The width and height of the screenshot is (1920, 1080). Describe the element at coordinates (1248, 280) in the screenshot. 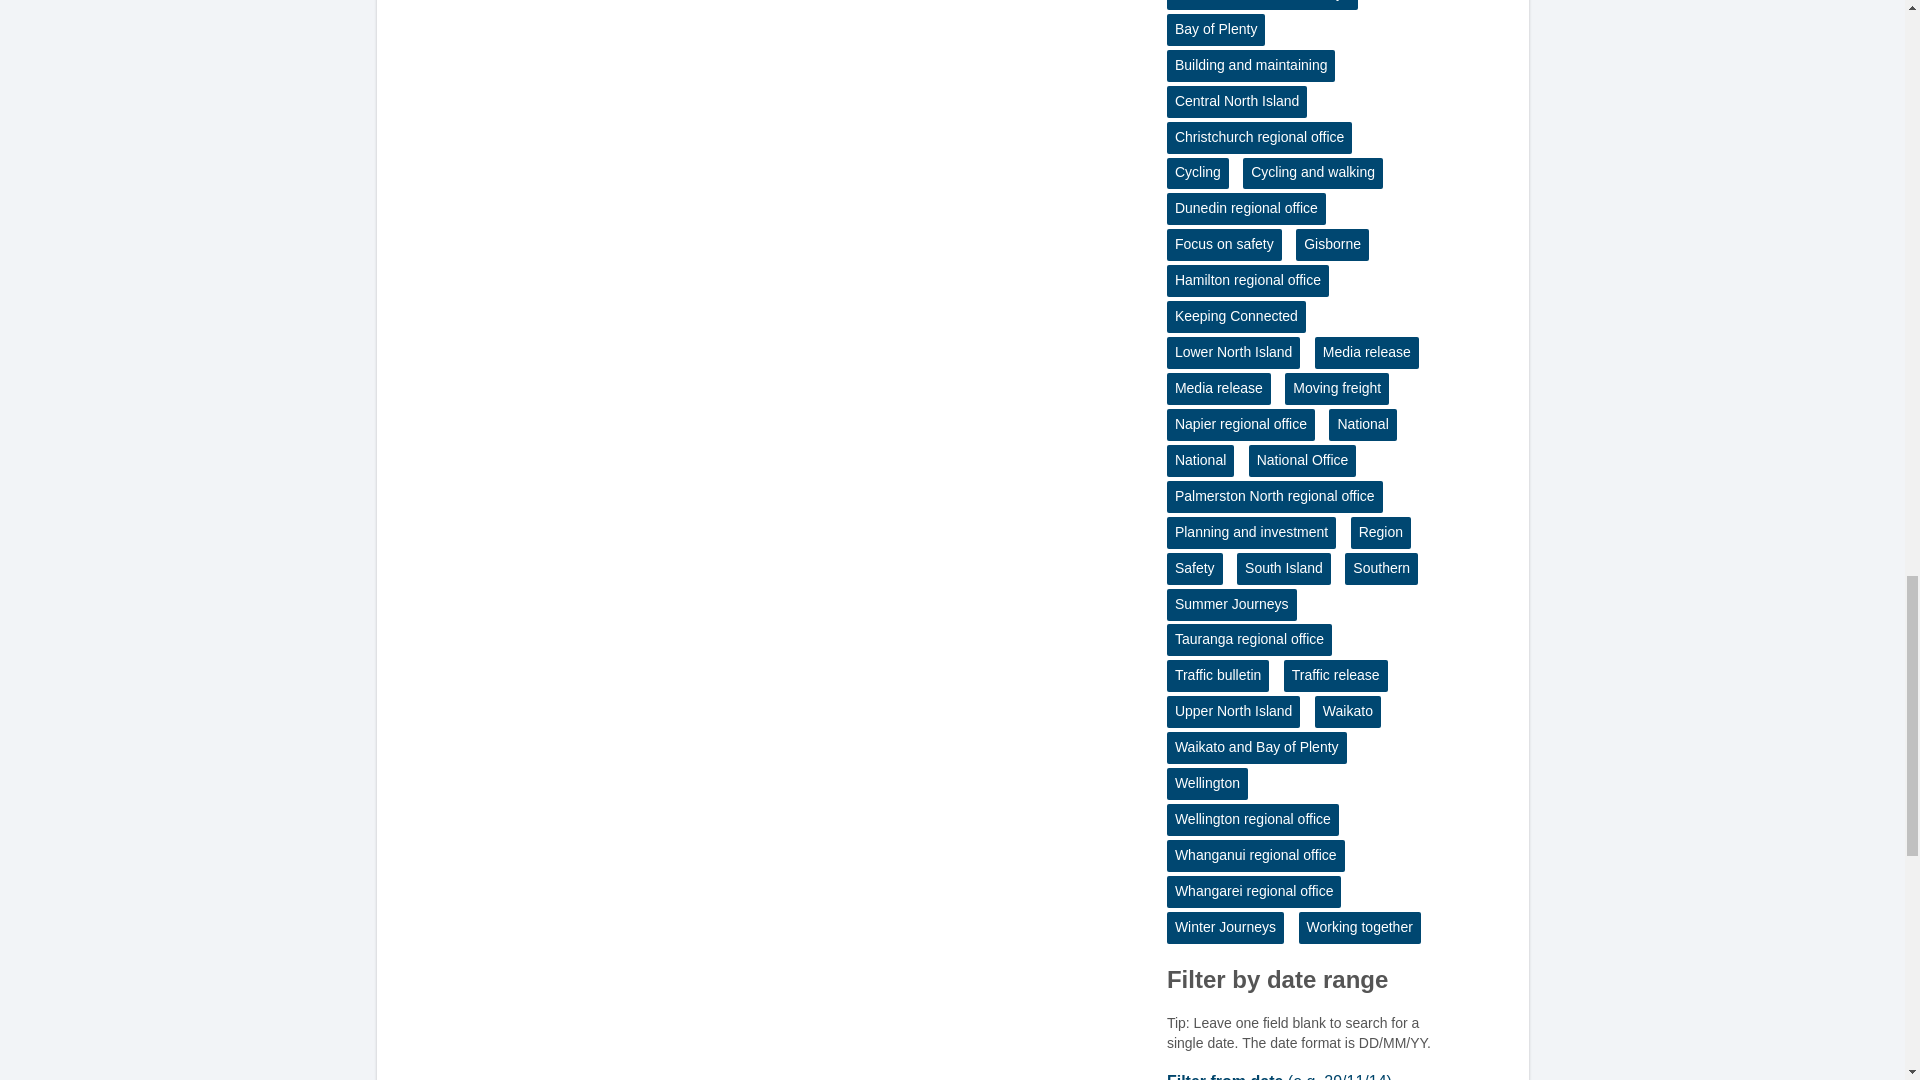

I see `View items tagged Hamilton regional office` at that location.